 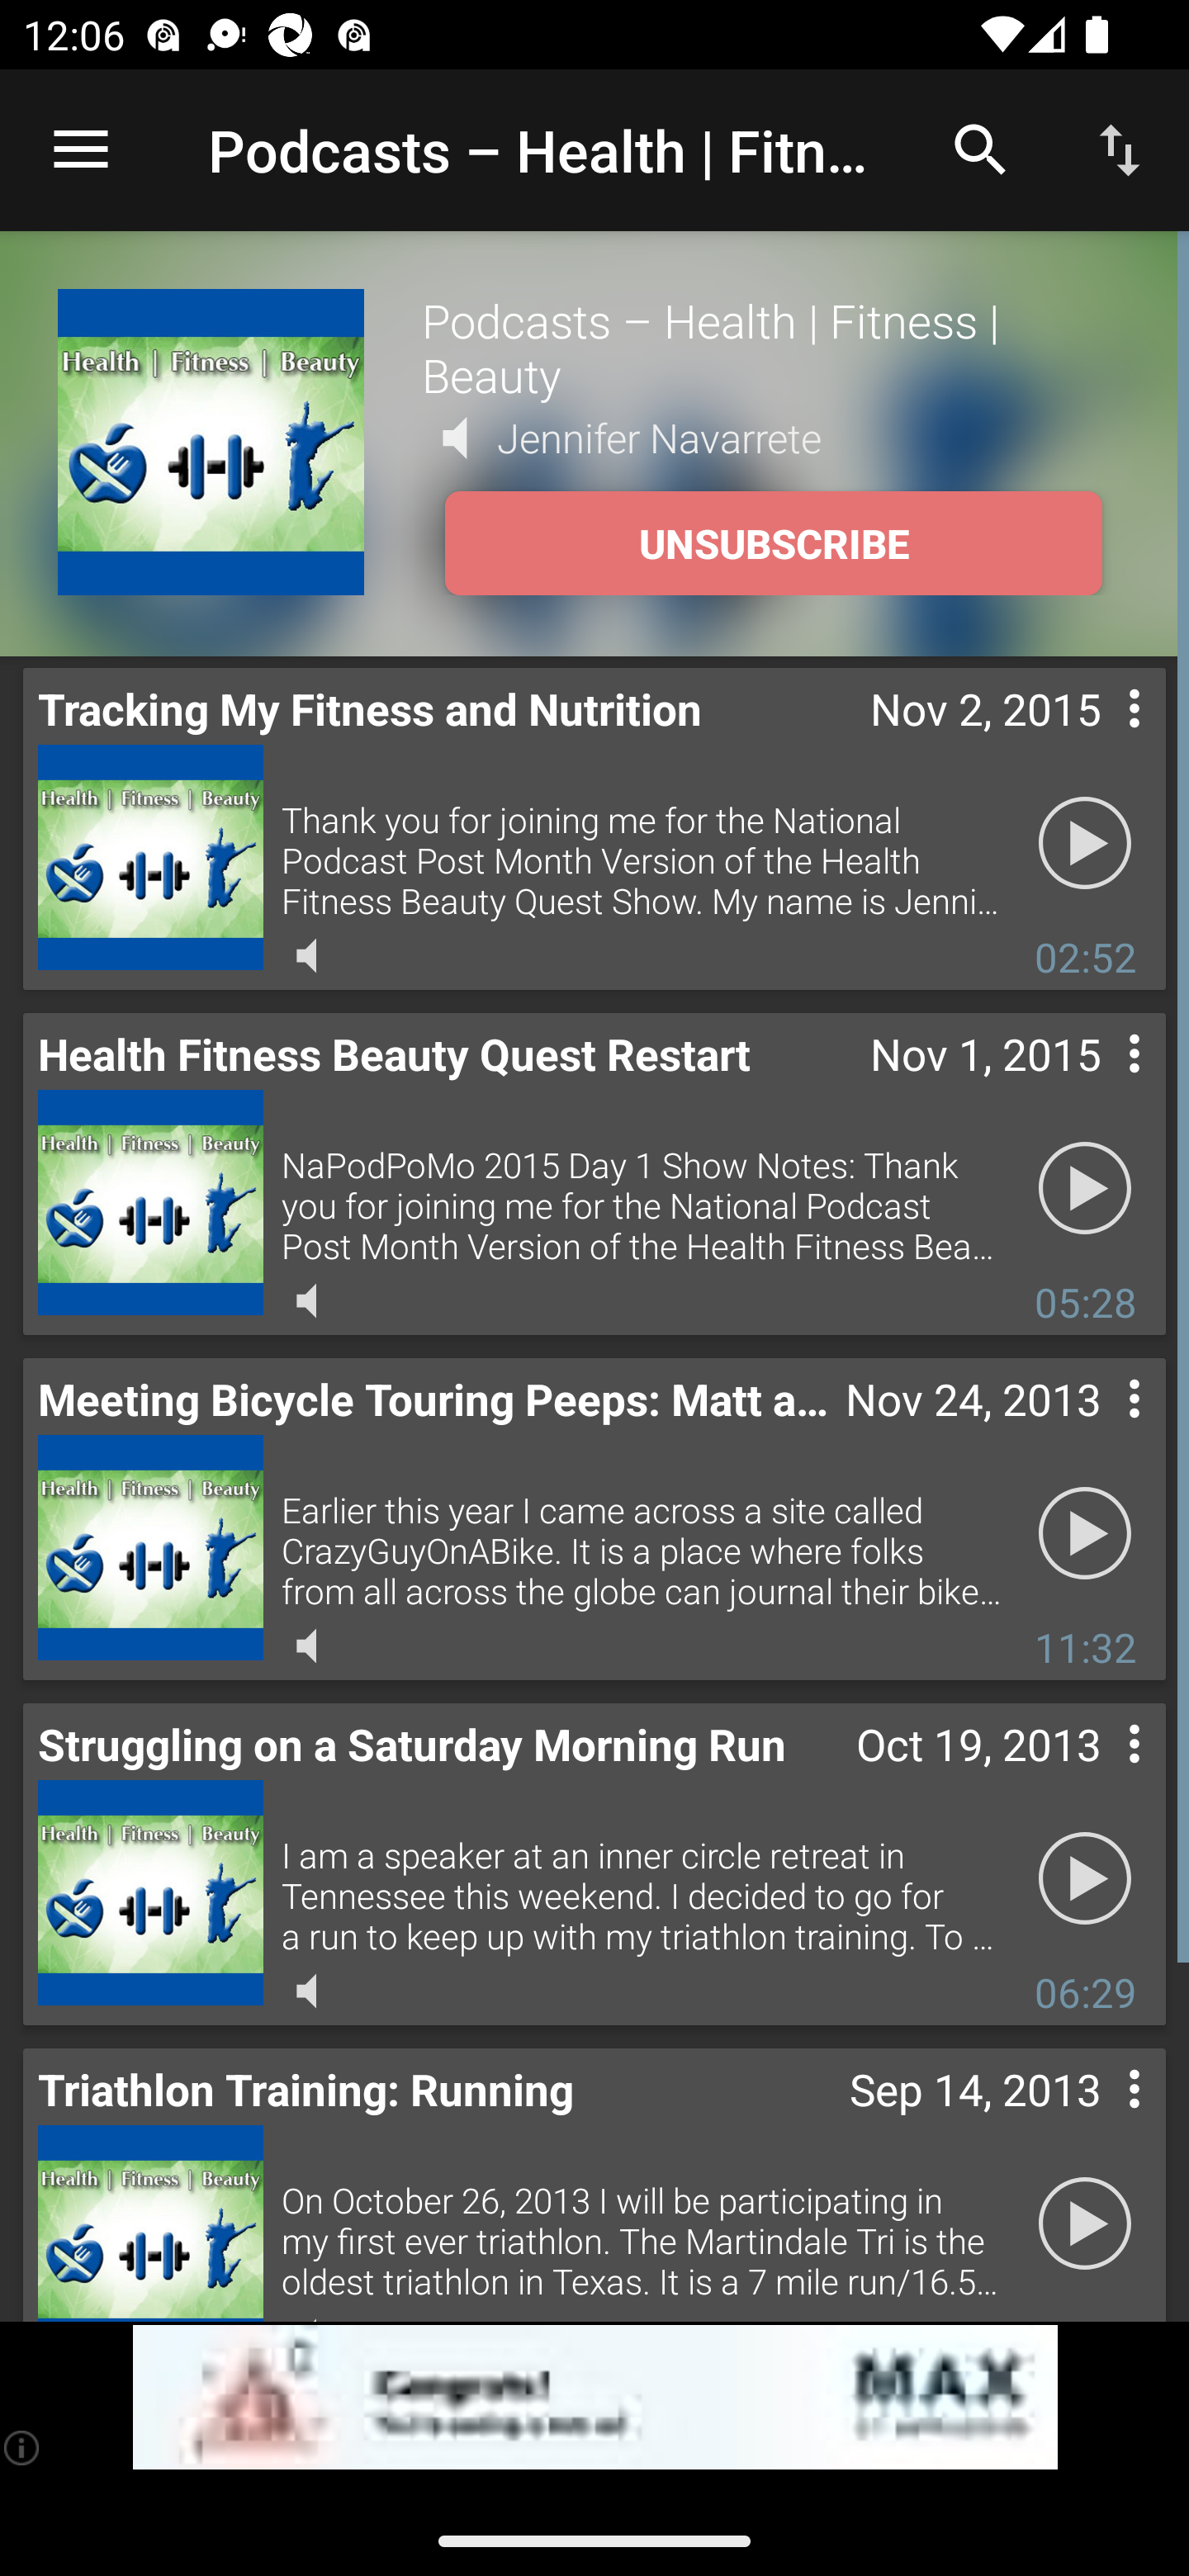 I want to click on UNSUBSCRIBE, so click(x=773, y=543).